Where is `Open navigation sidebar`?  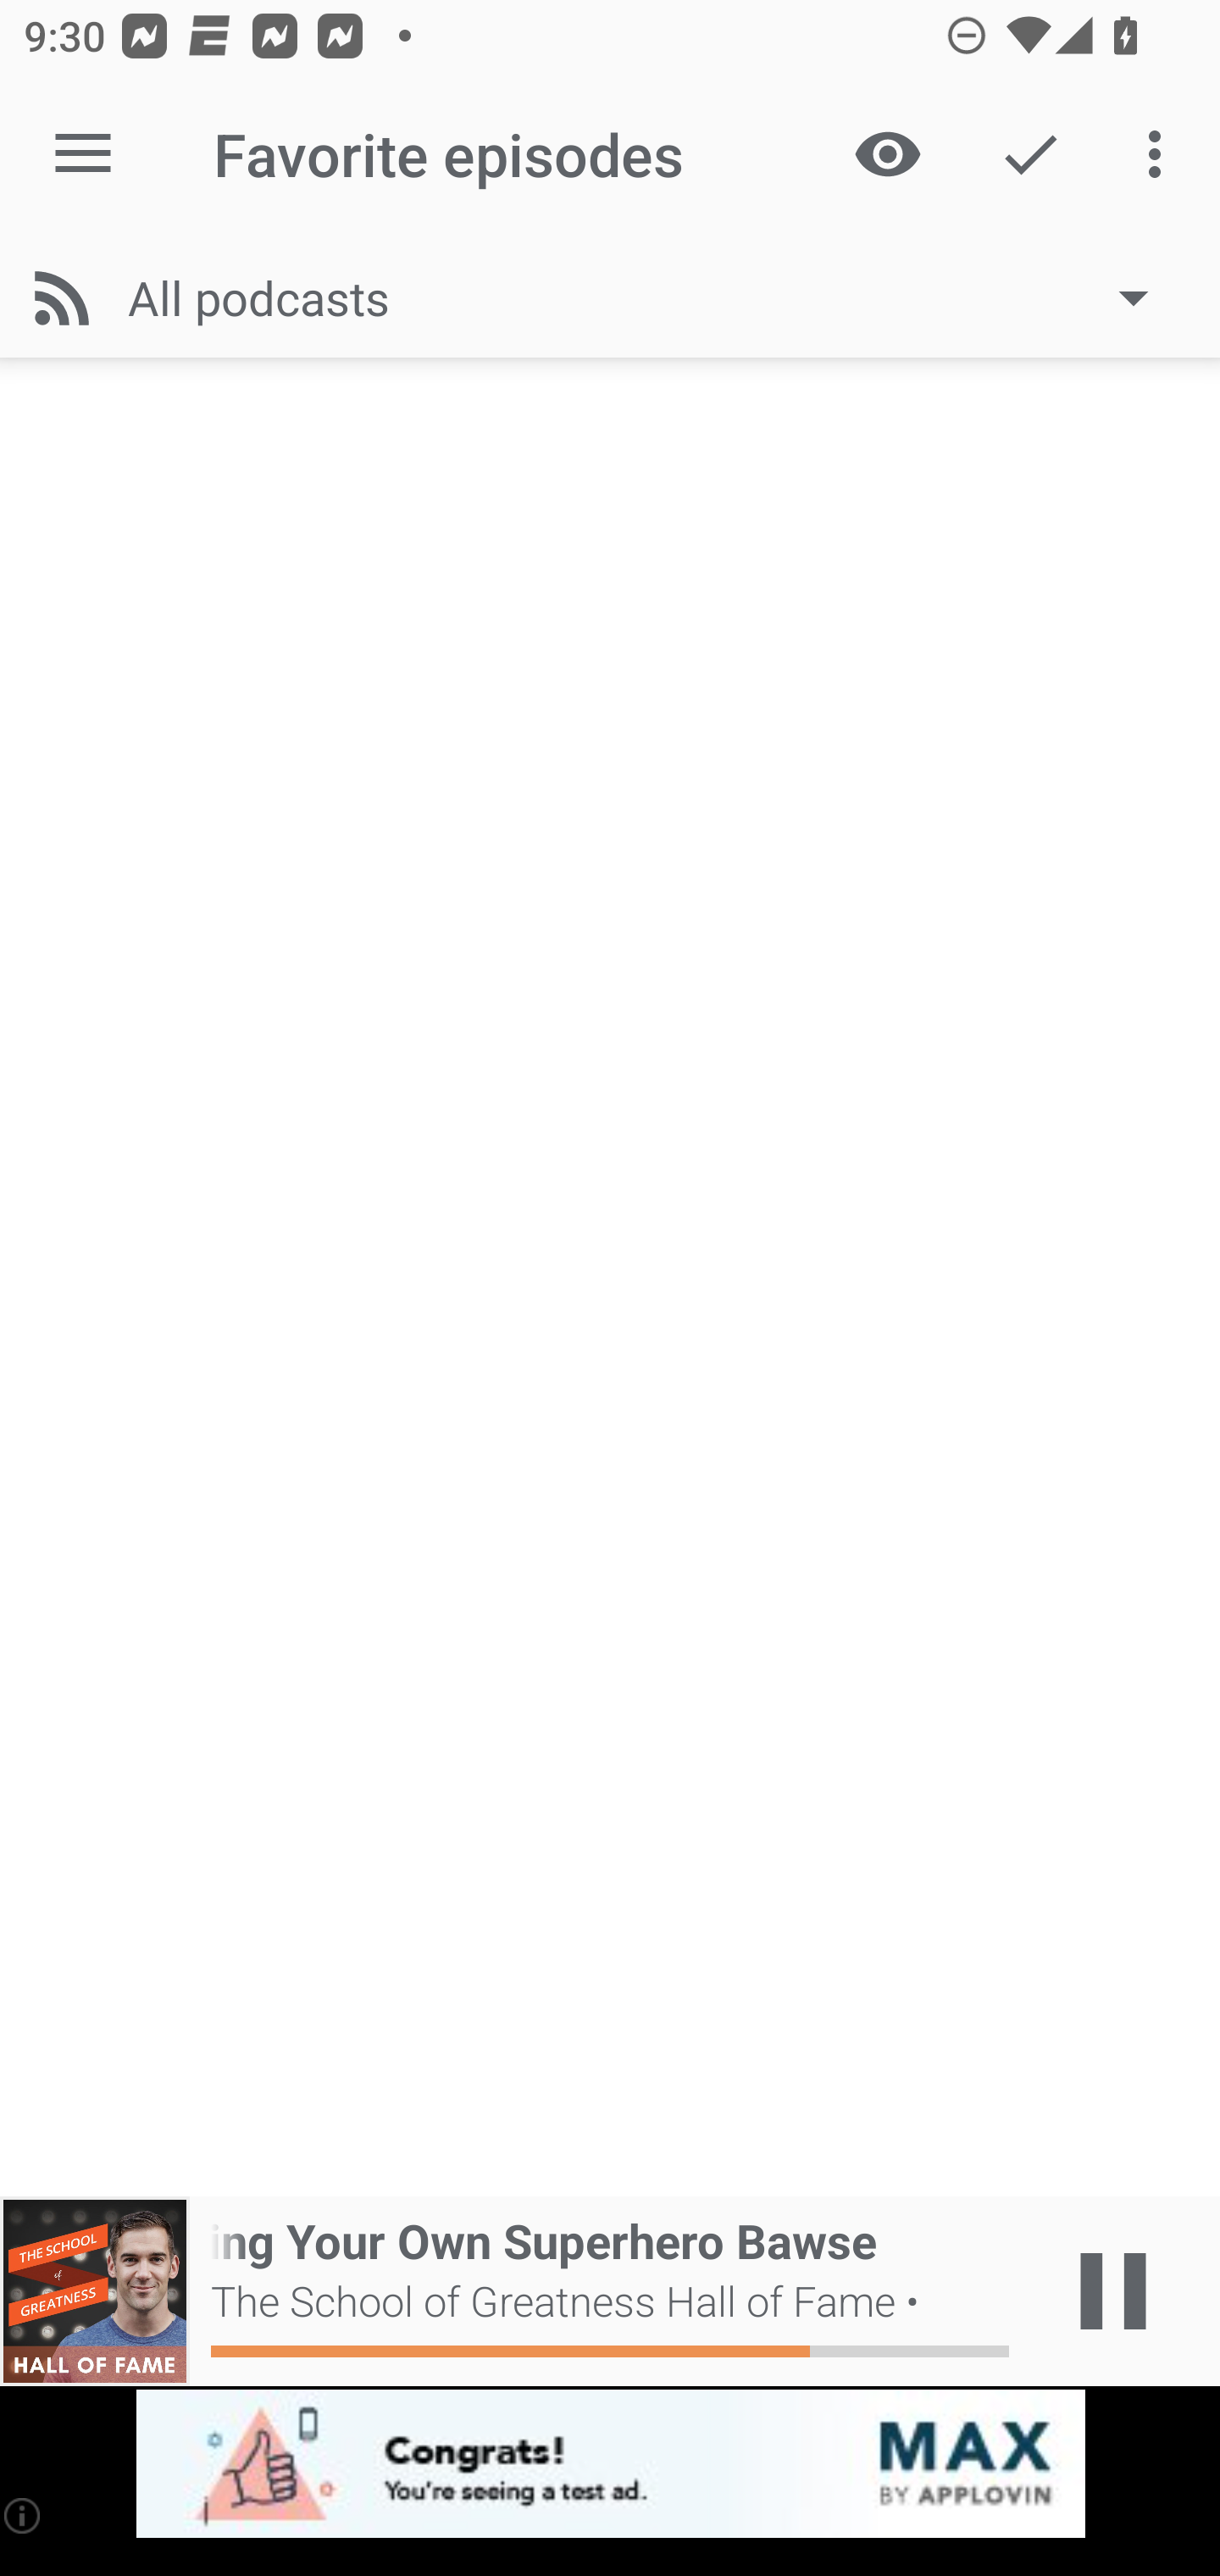 Open navigation sidebar is located at coordinates (83, 154).